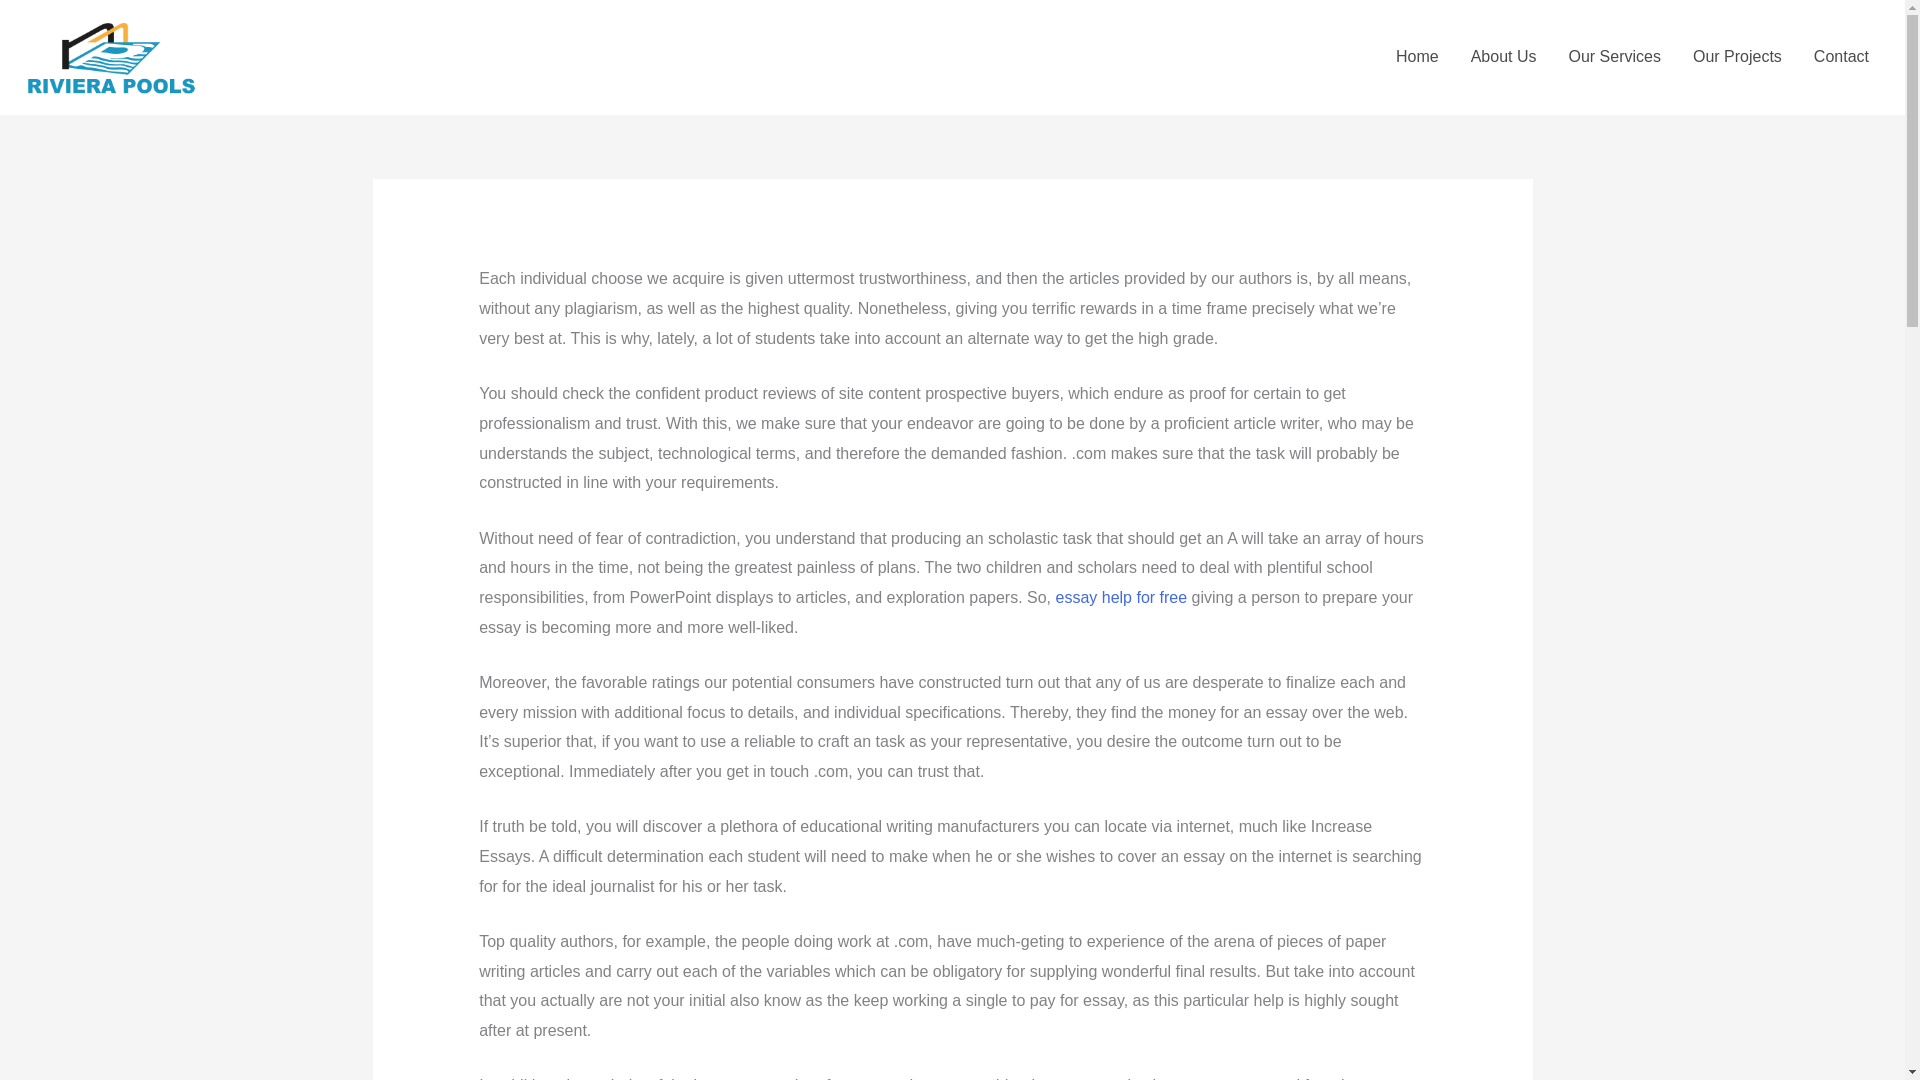  Describe the element at coordinates (1504, 56) in the screenshot. I see `About Us` at that location.